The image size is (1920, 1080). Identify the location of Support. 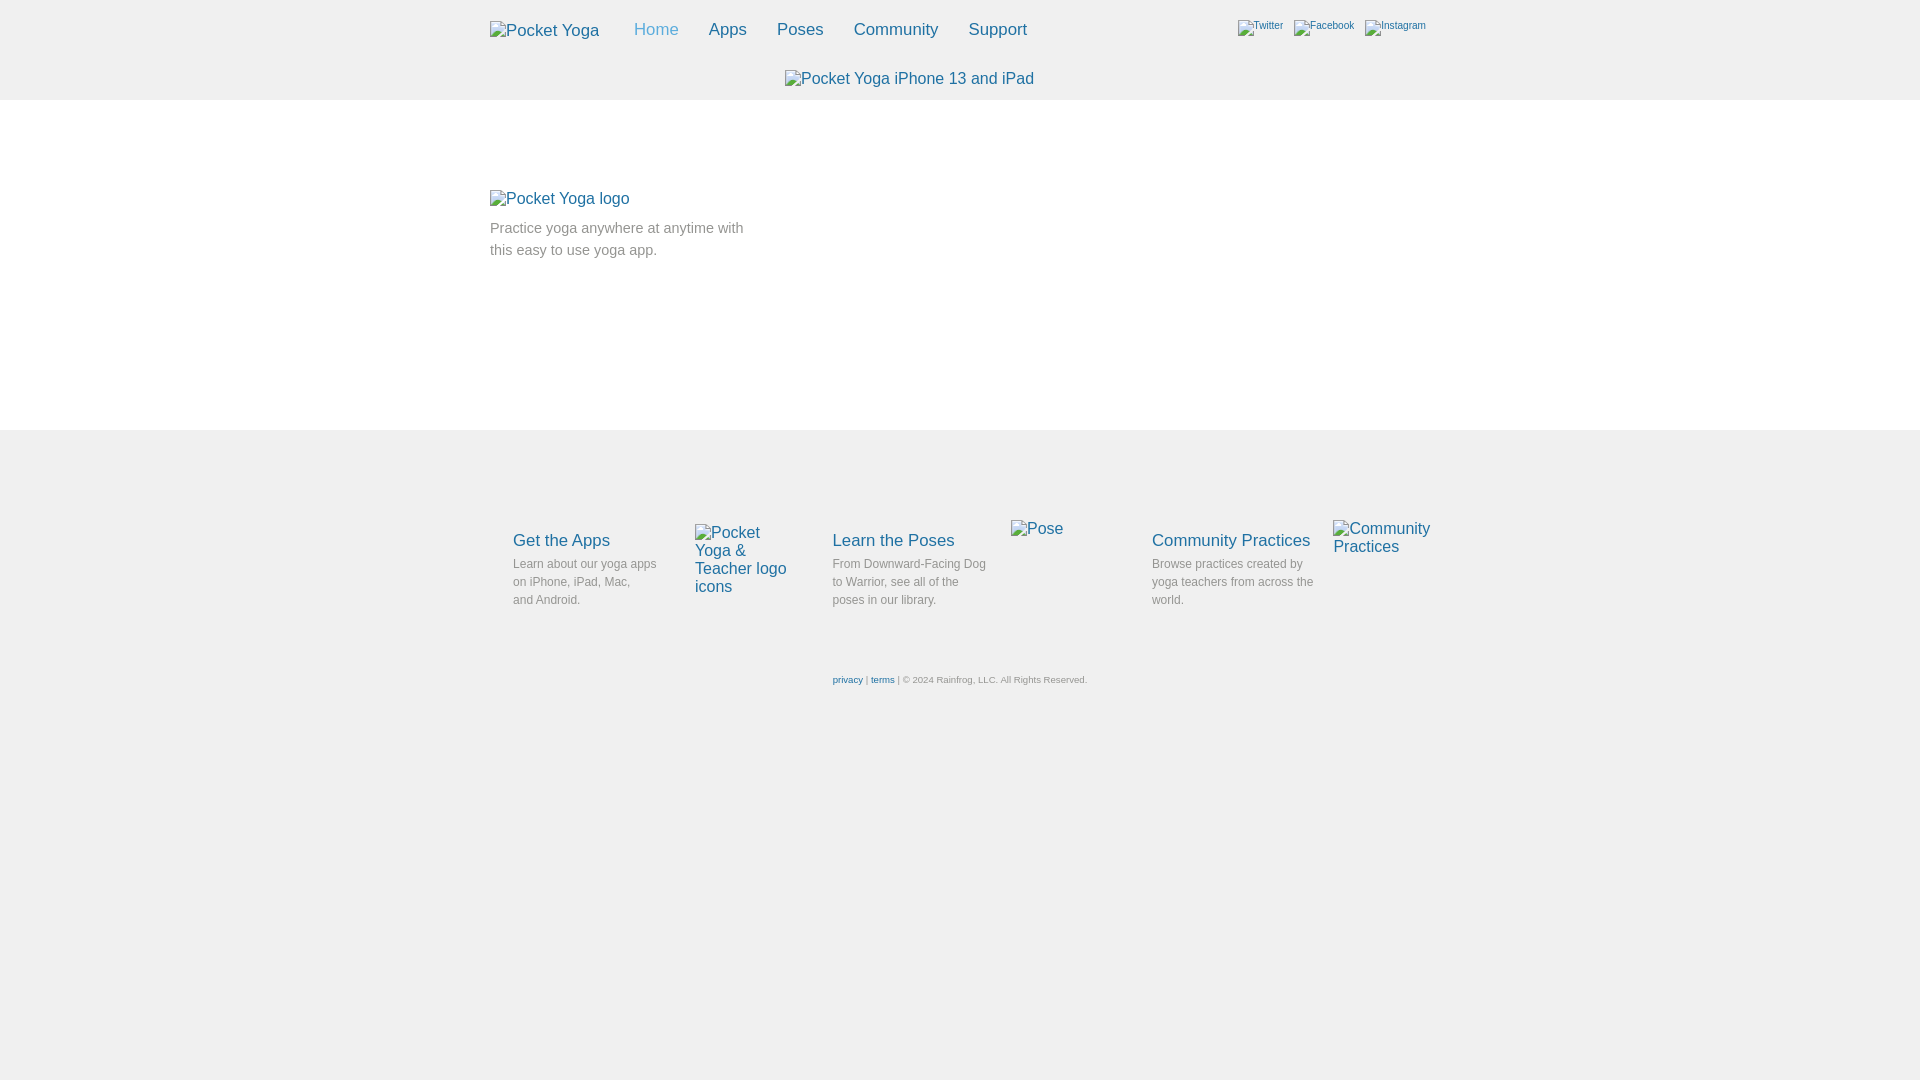
(997, 29).